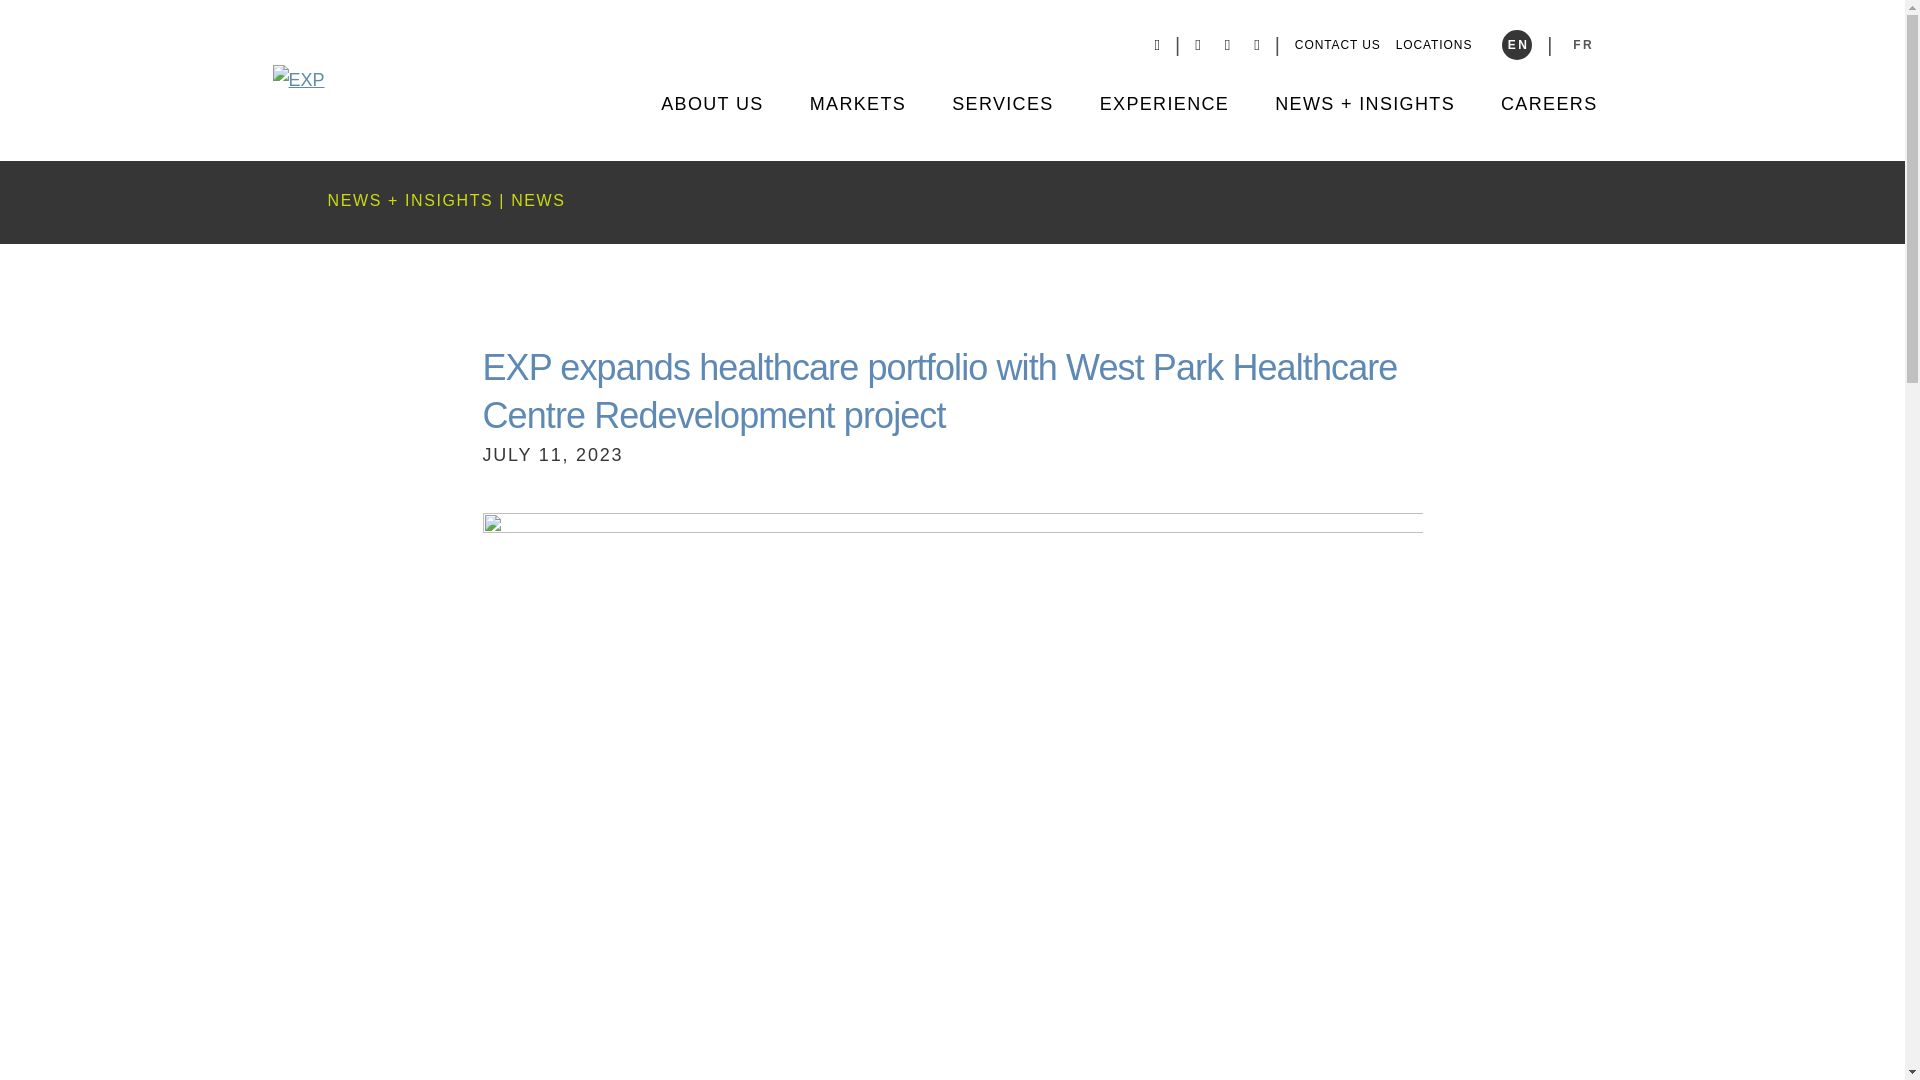 The image size is (1920, 1080). What do you see at coordinates (712, 128) in the screenshot?
I see `ABOUT US` at bounding box center [712, 128].